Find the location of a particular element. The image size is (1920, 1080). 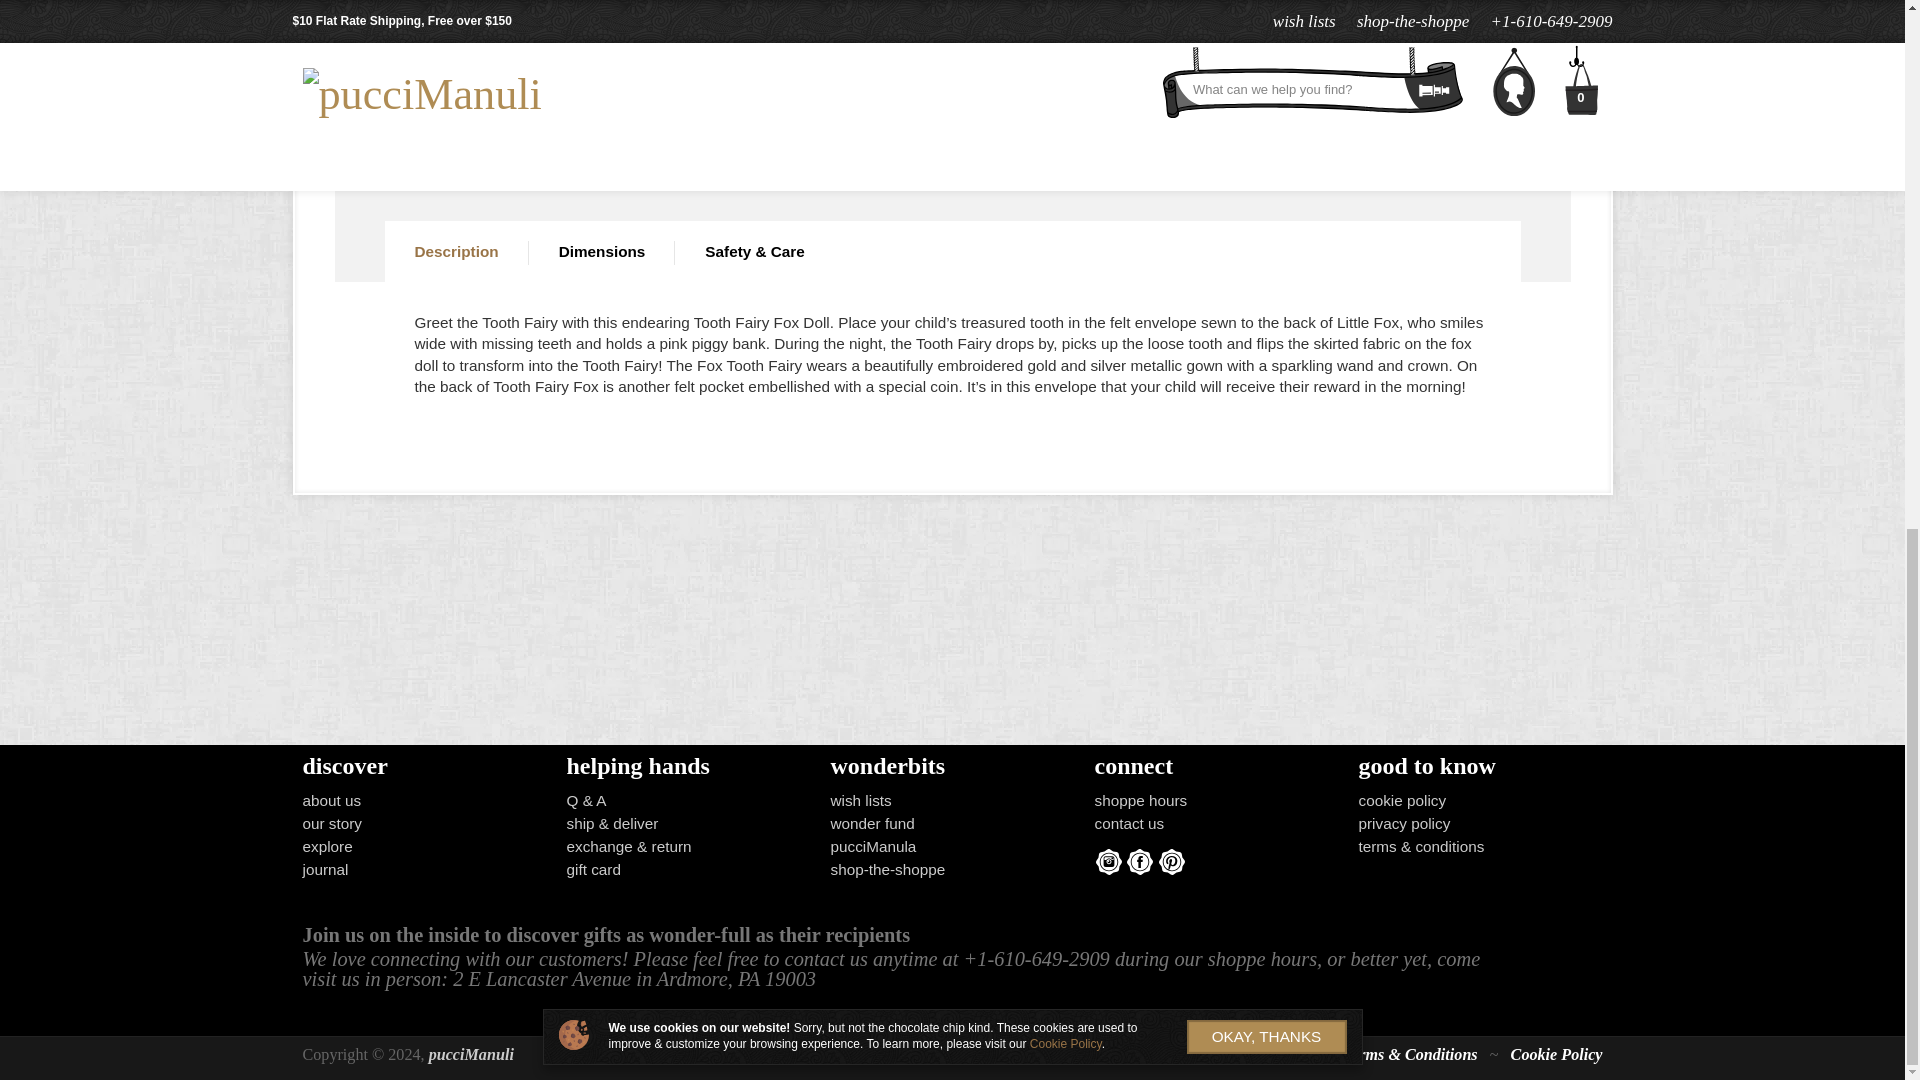

pucciManuli on Instagram is located at coordinates (1108, 861).